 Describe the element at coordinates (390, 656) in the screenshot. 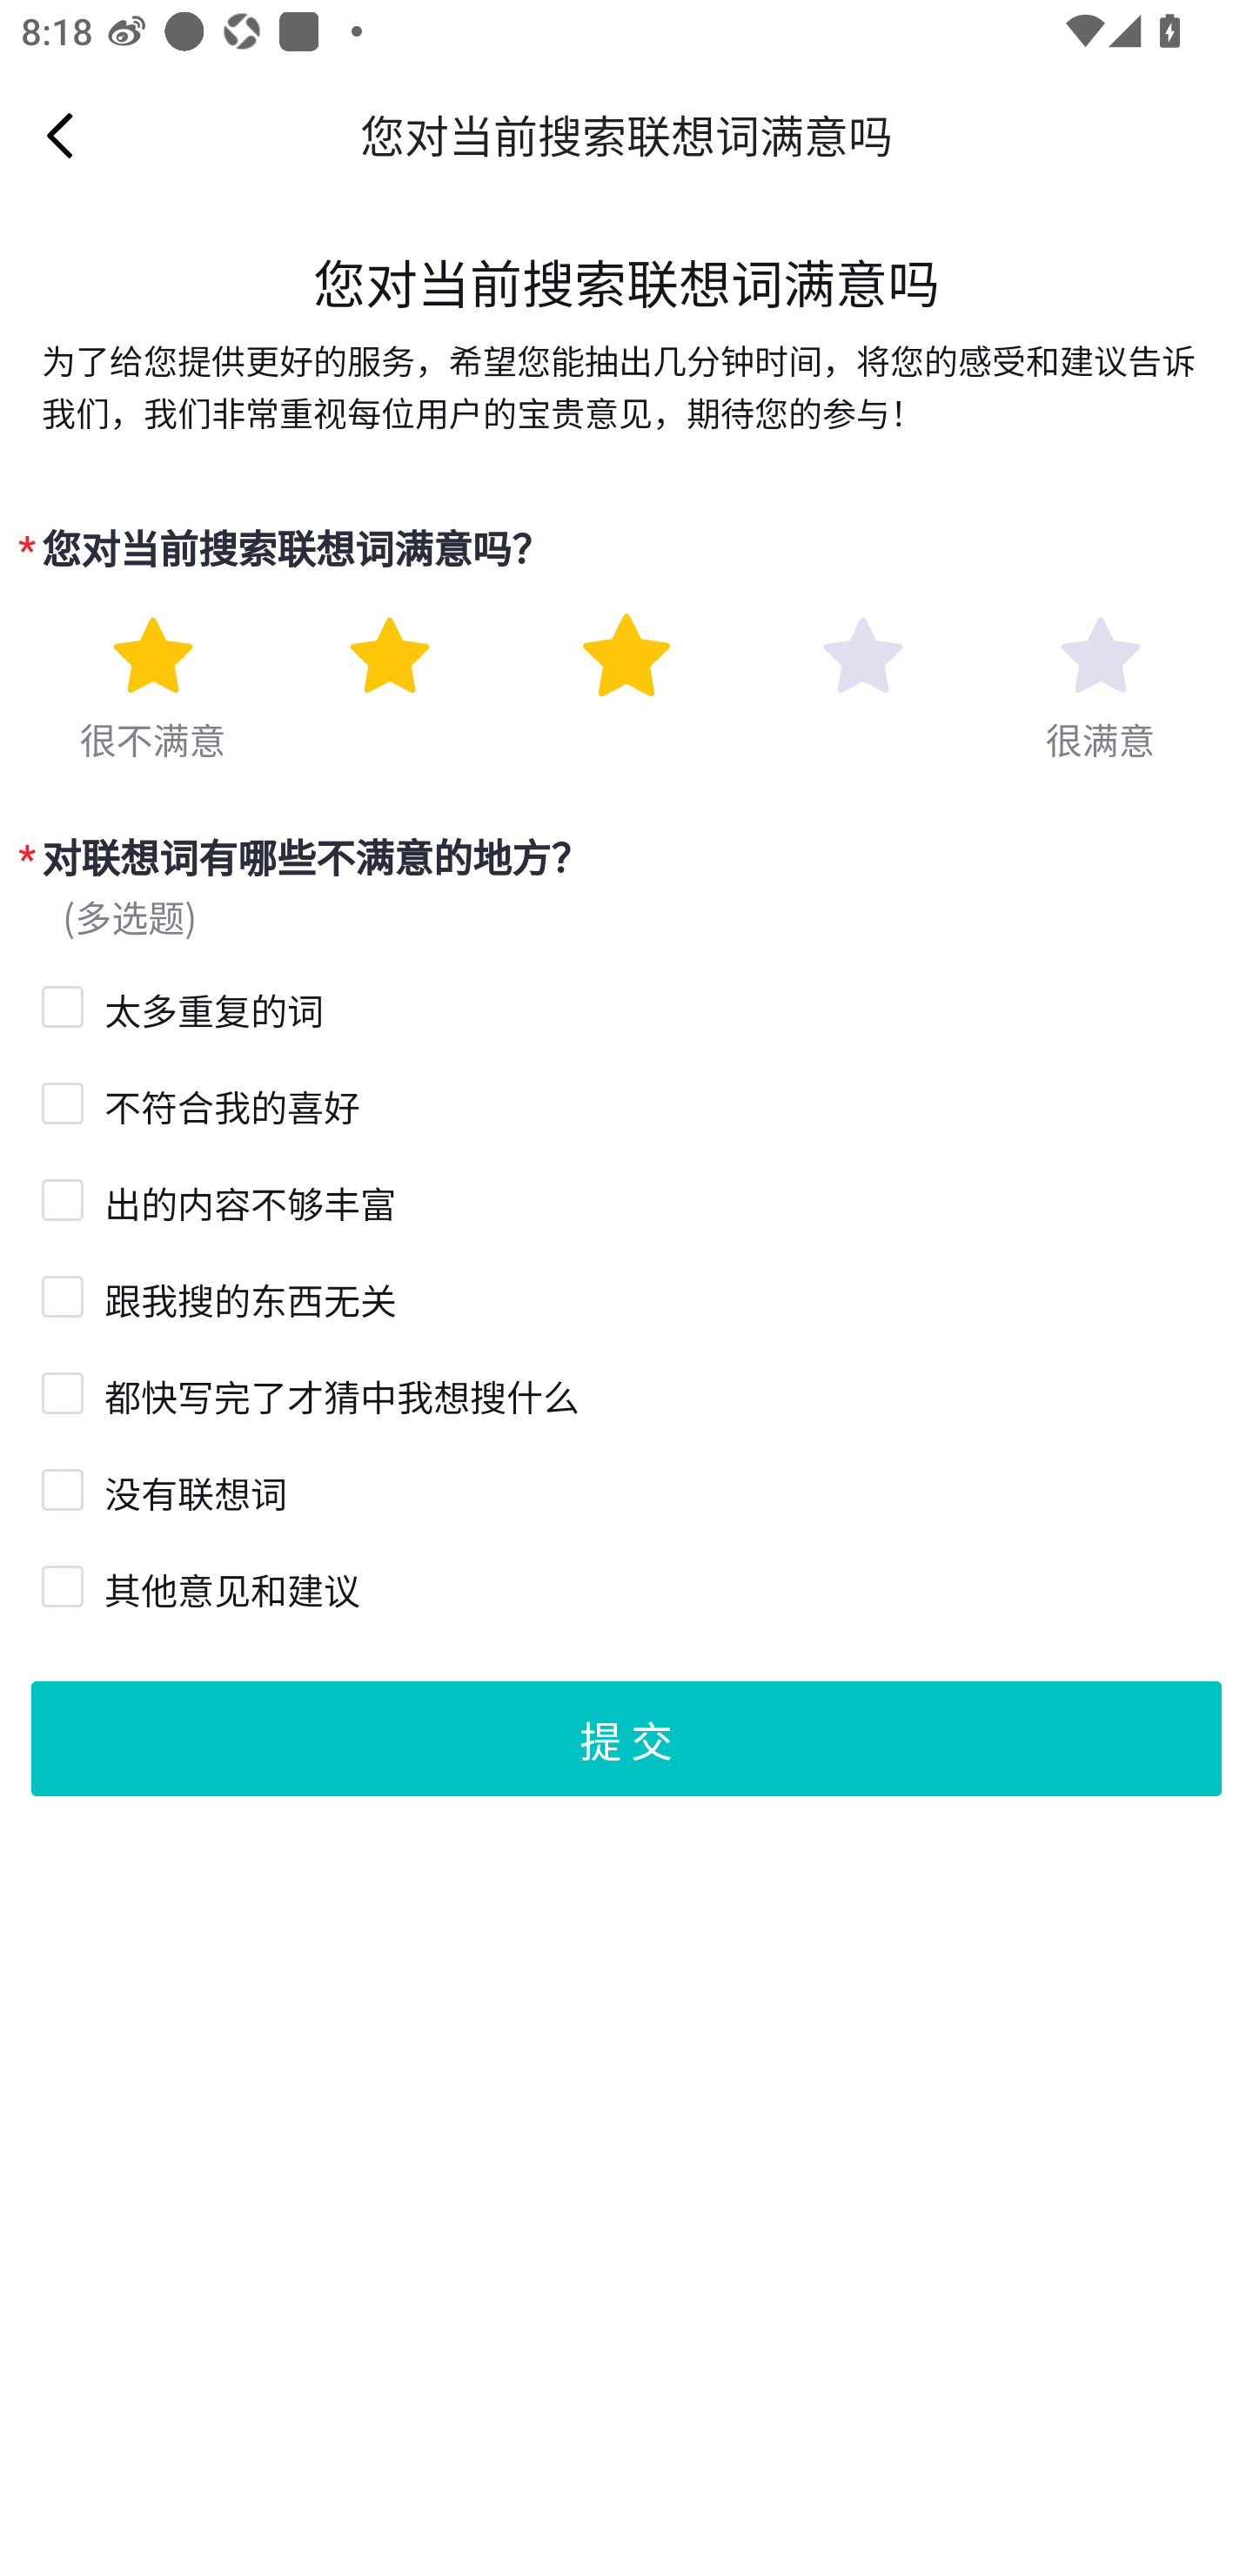

I see `star star` at that location.